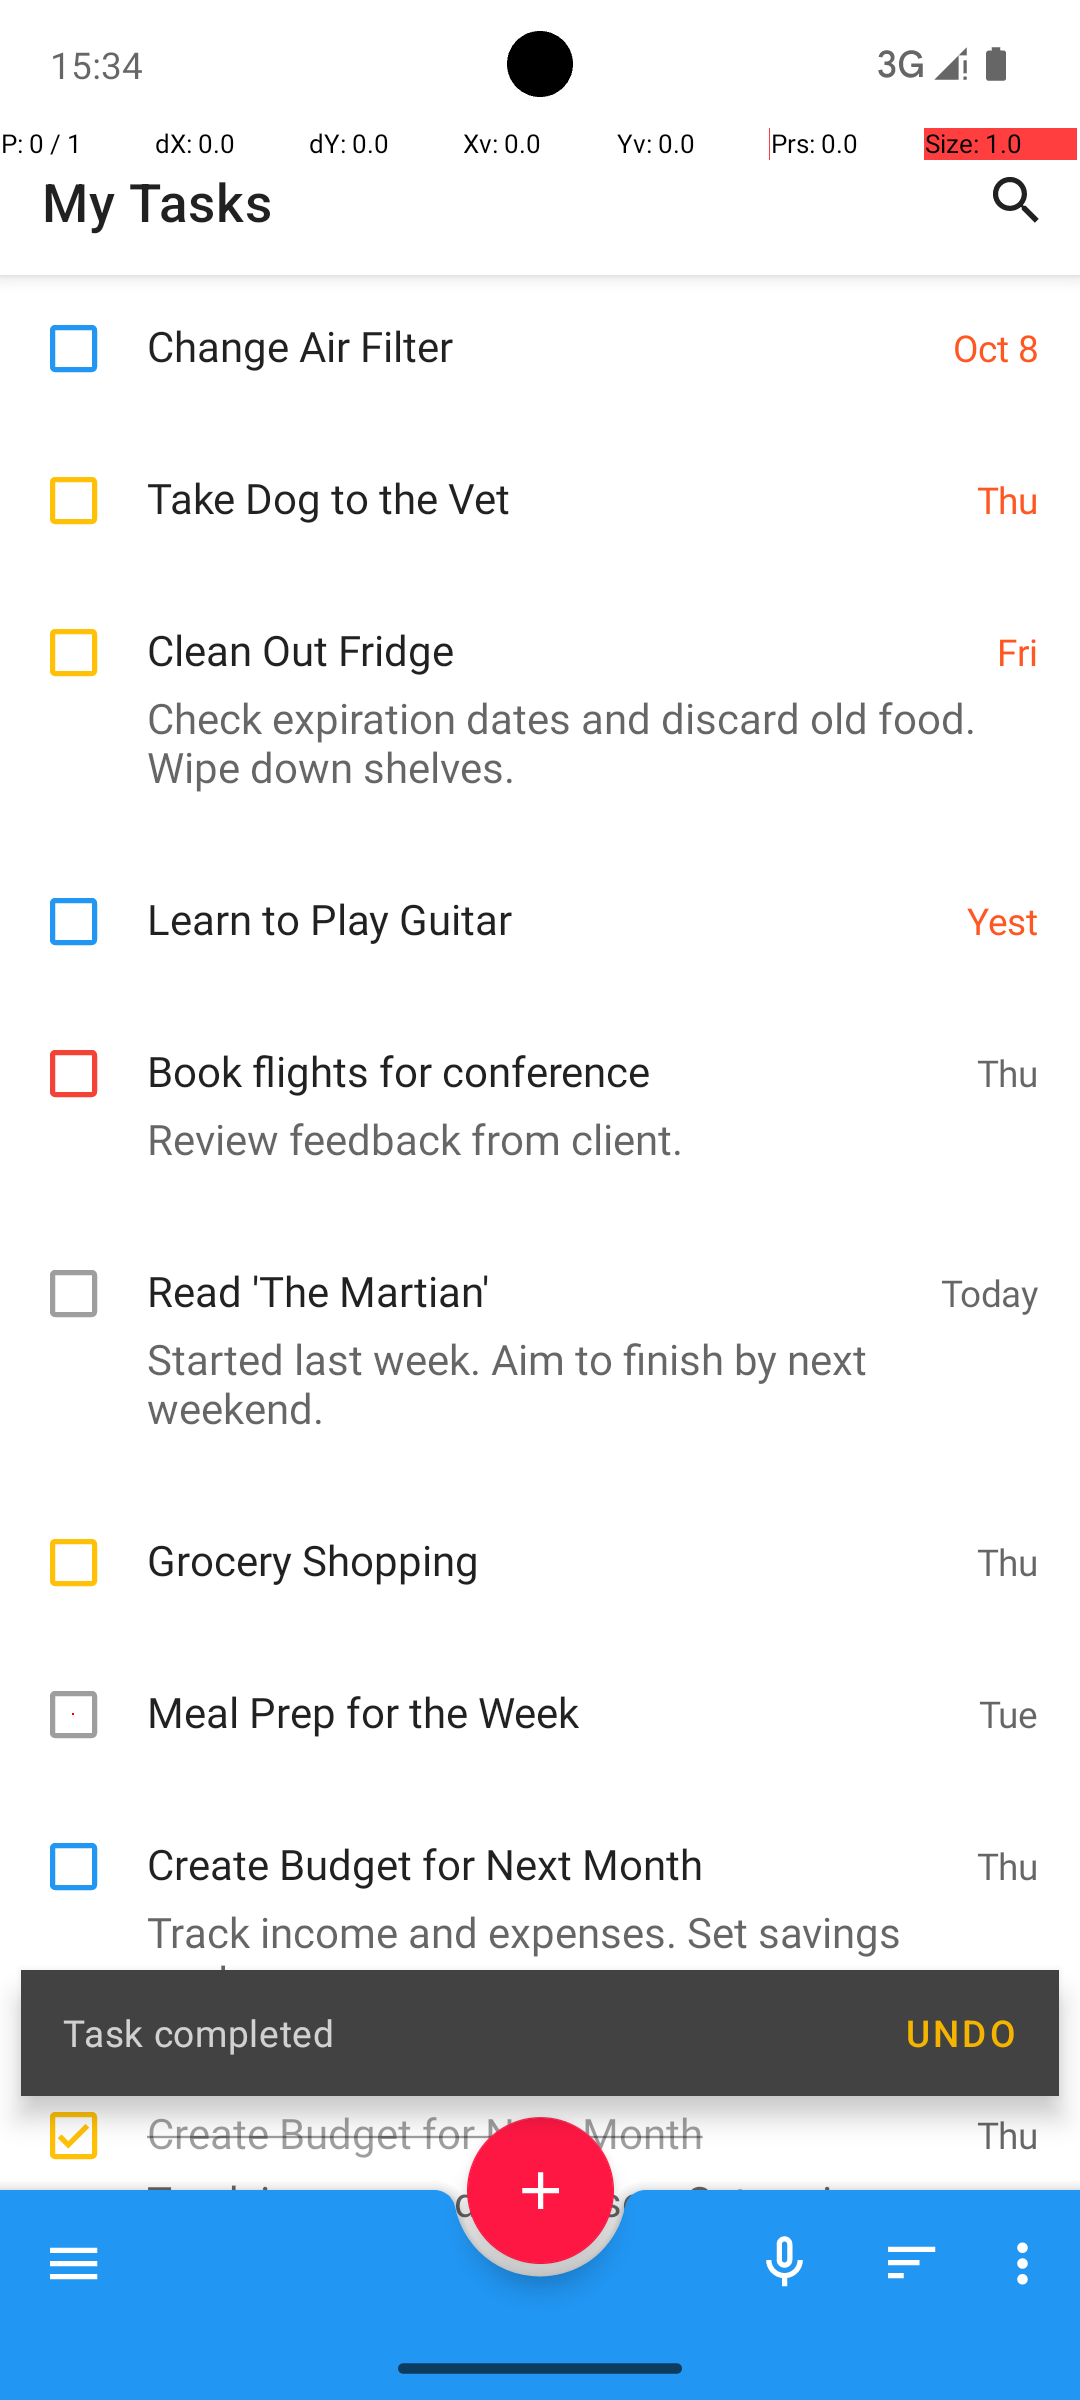 The image size is (1080, 2400). What do you see at coordinates (530, 1383) in the screenshot?
I see `Started last week. Aim to finish by next weekend.` at bounding box center [530, 1383].